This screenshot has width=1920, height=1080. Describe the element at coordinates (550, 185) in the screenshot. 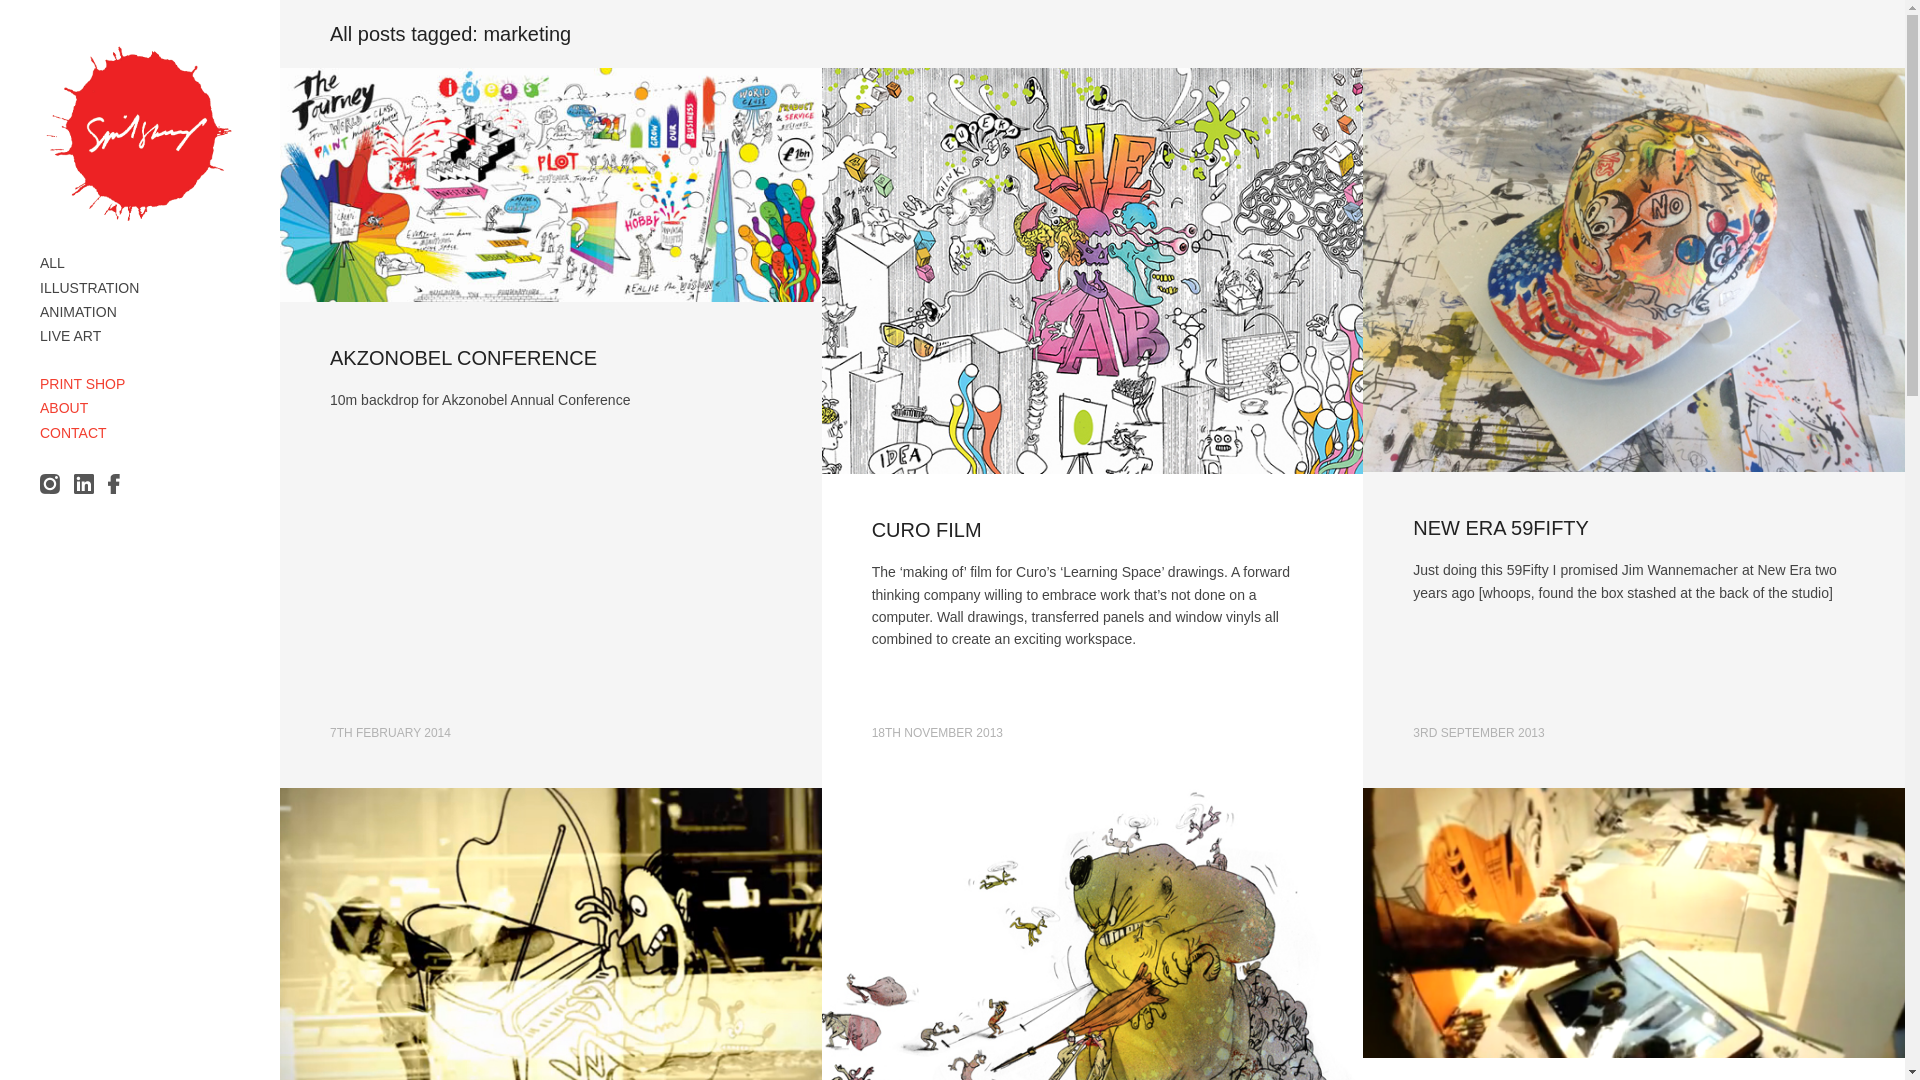

I see `Permalink to Akzonobel Conference` at that location.